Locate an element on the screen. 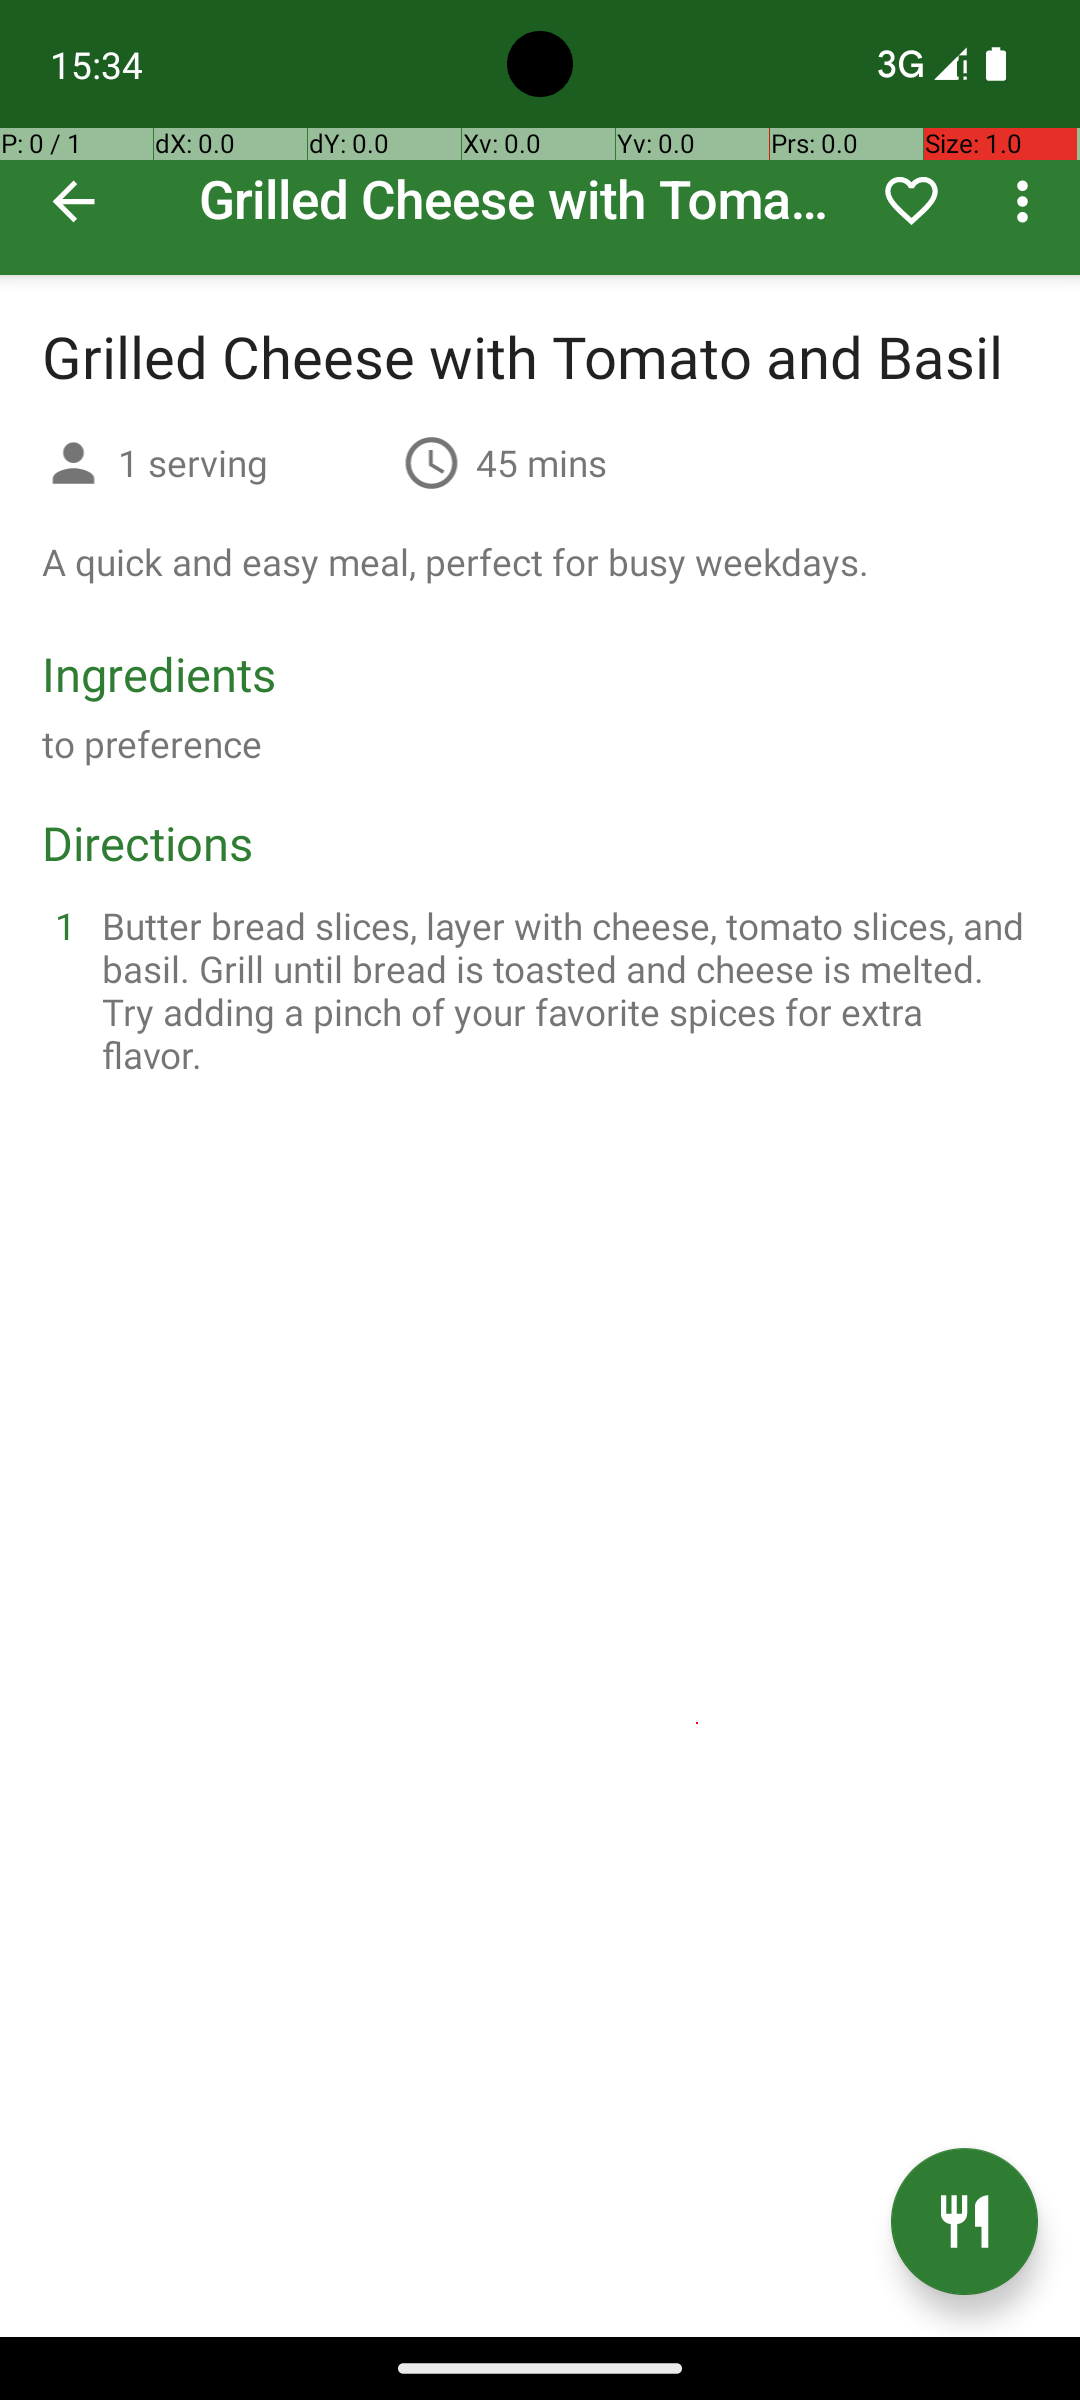 This screenshot has width=1080, height=2400. 45 mins is located at coordinates (542, 462).